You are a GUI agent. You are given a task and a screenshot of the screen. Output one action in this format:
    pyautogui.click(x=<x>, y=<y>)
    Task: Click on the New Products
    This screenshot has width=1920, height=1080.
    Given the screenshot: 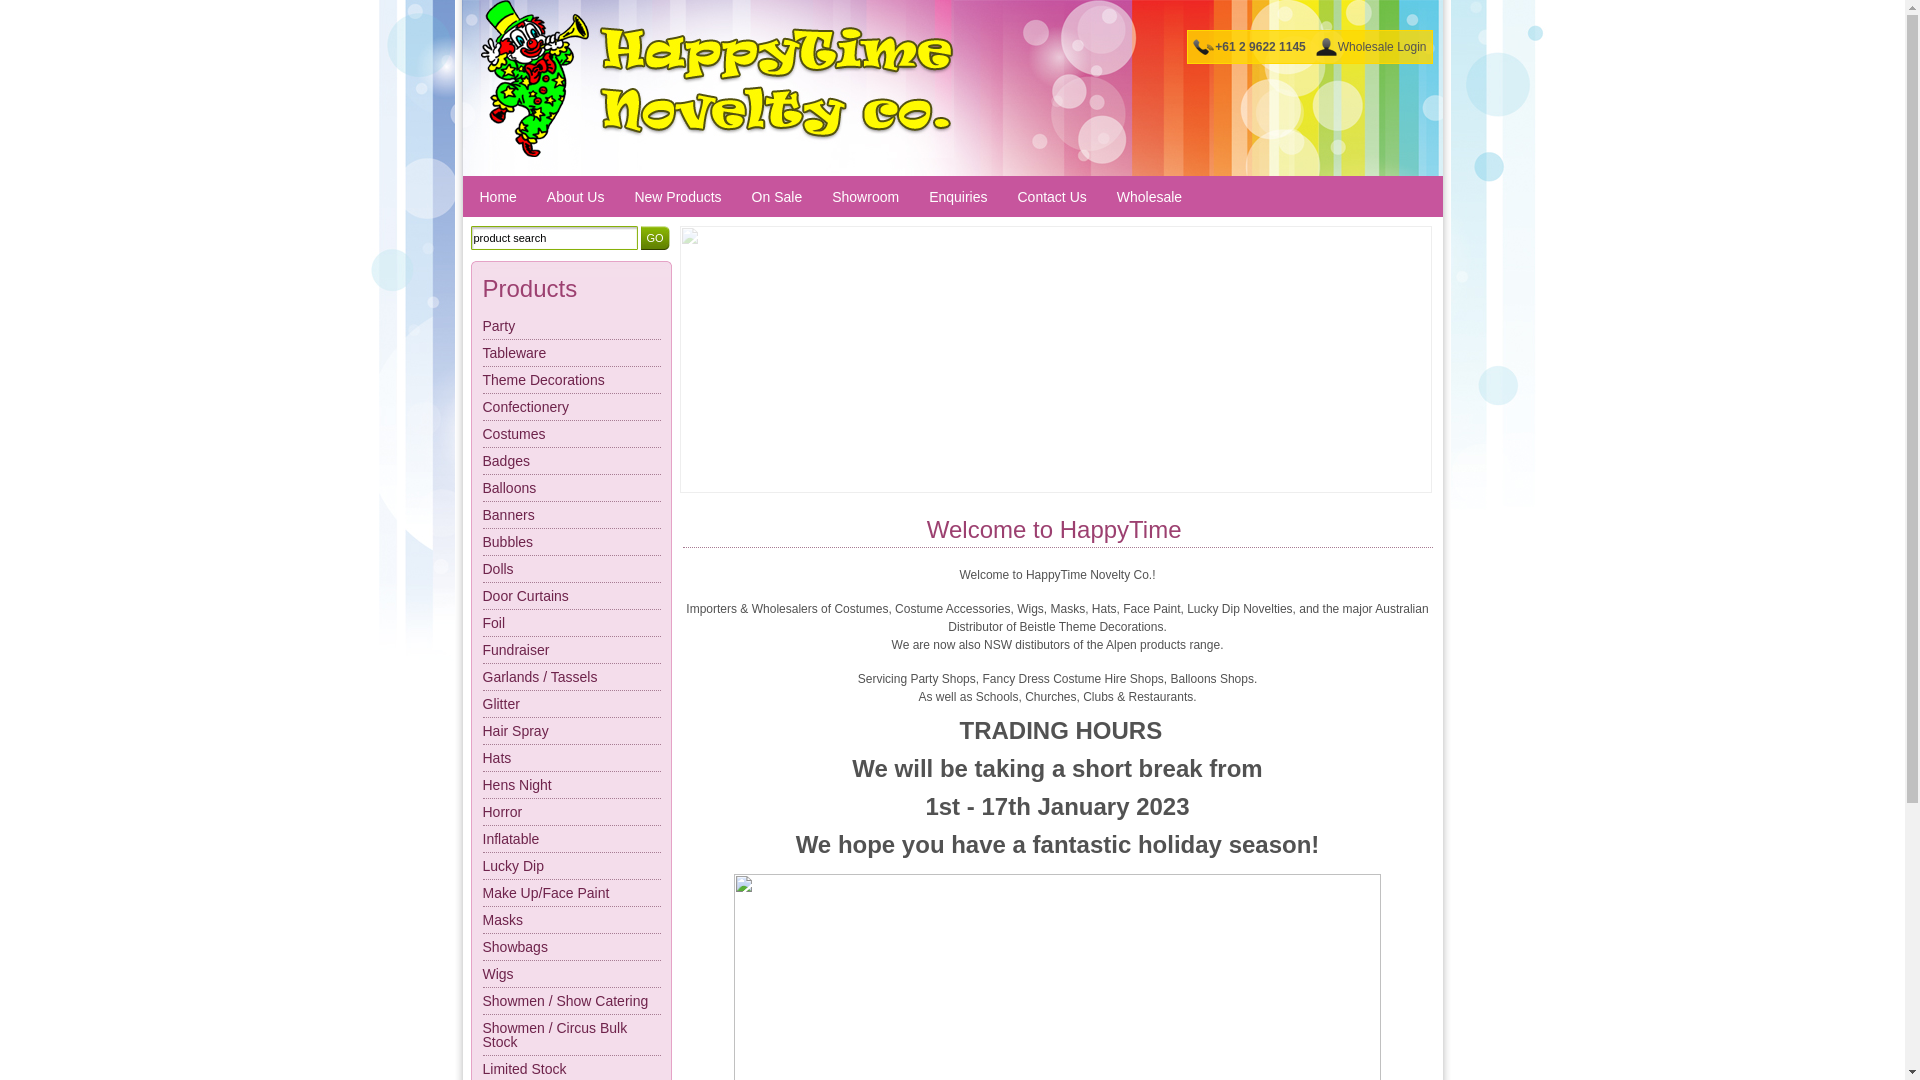 What is the action you would take?
    pyautogui.click(x=678, y=198)
    